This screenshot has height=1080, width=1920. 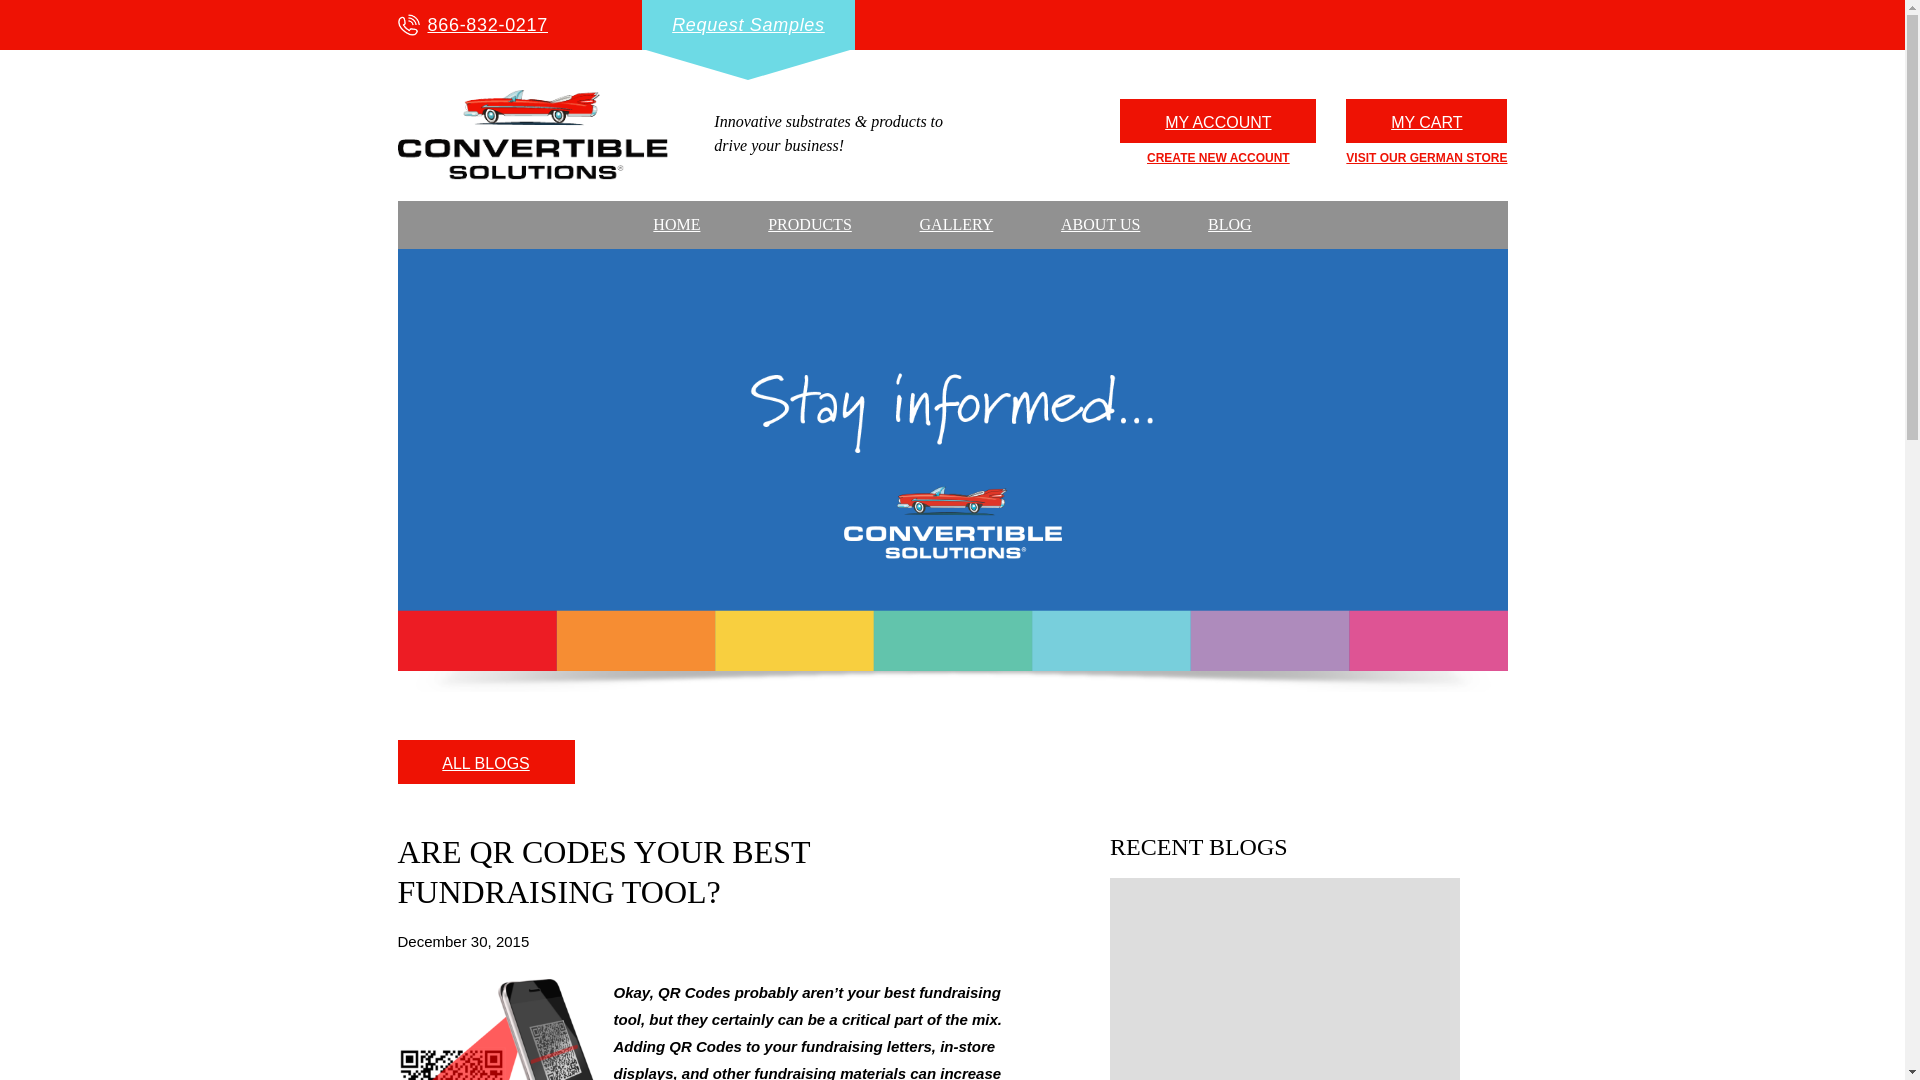 What do you see at coordinates (1426, 121) in the screenshot?
I see `MY CART` at bounding box center [1426, 121].